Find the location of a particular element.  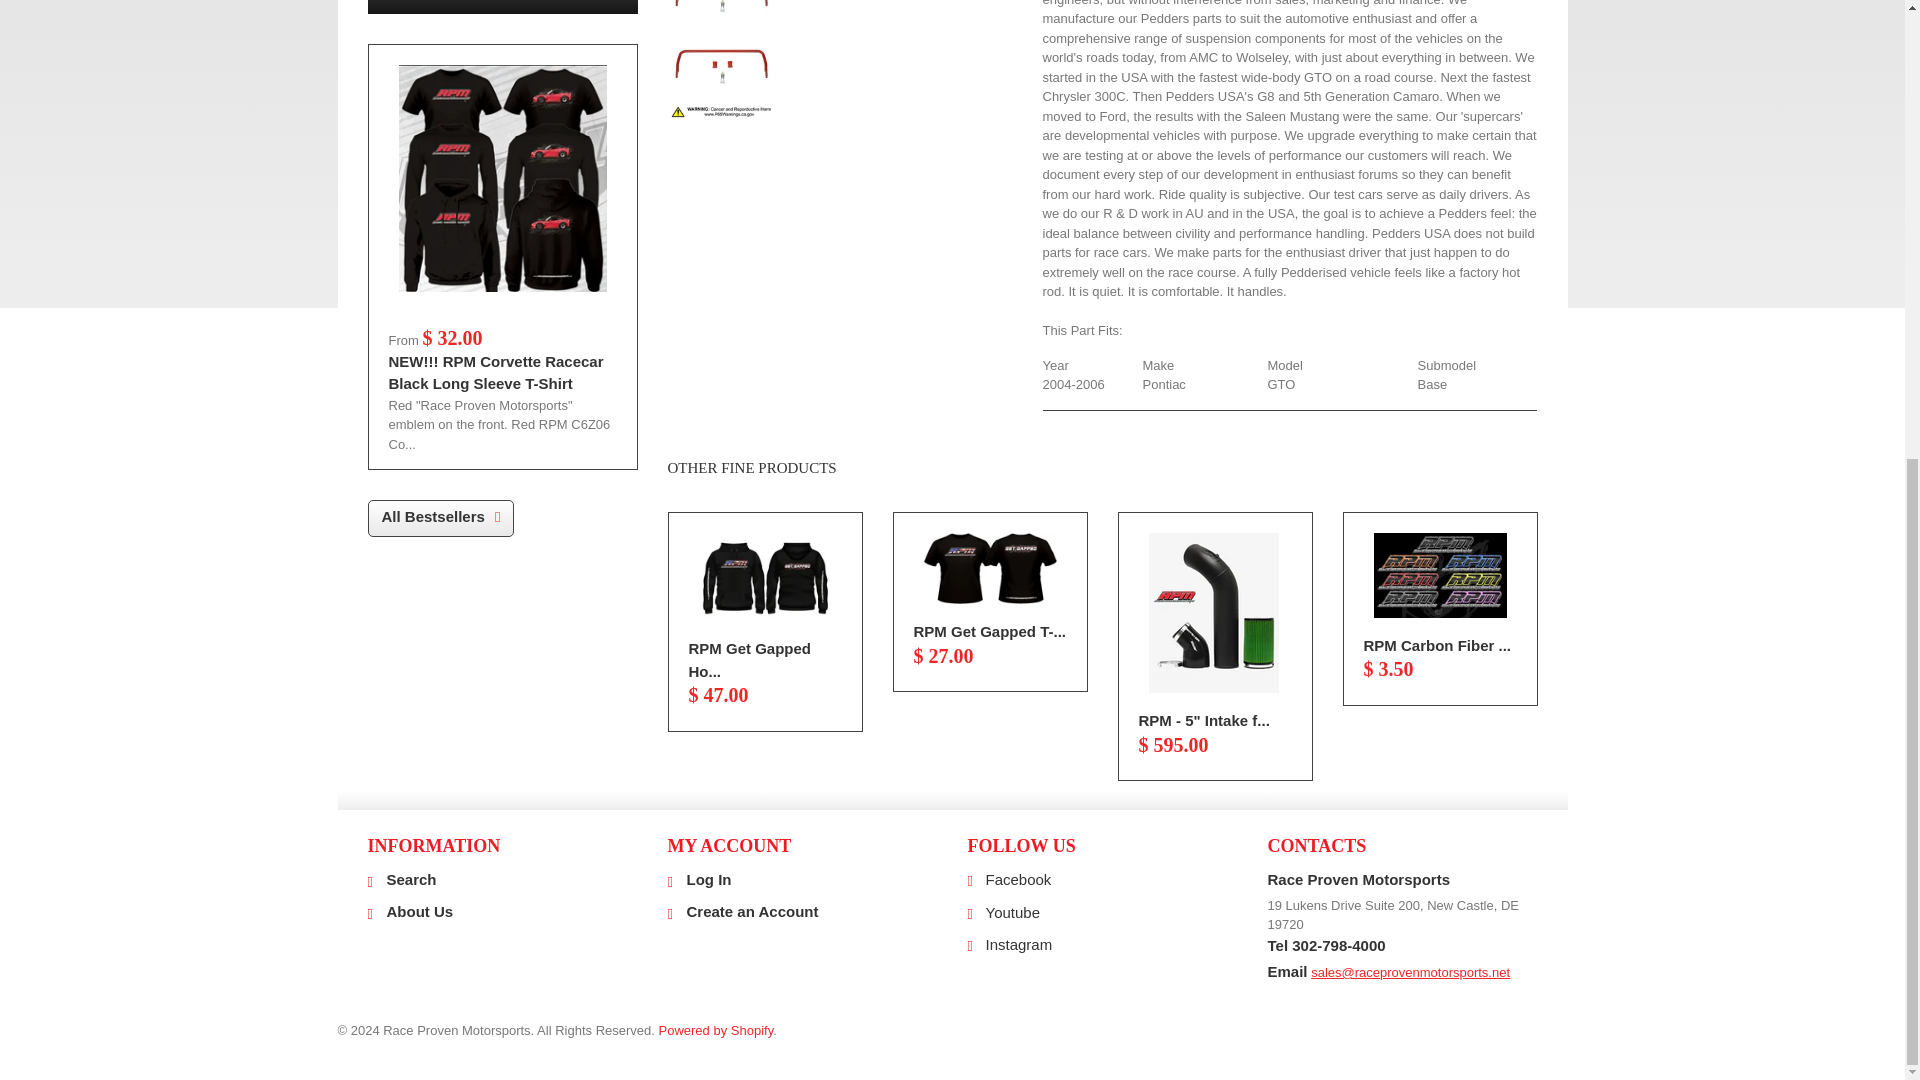

RPM - 5" Intake for LSA CTS-V is located at coordinates (1214, 613).